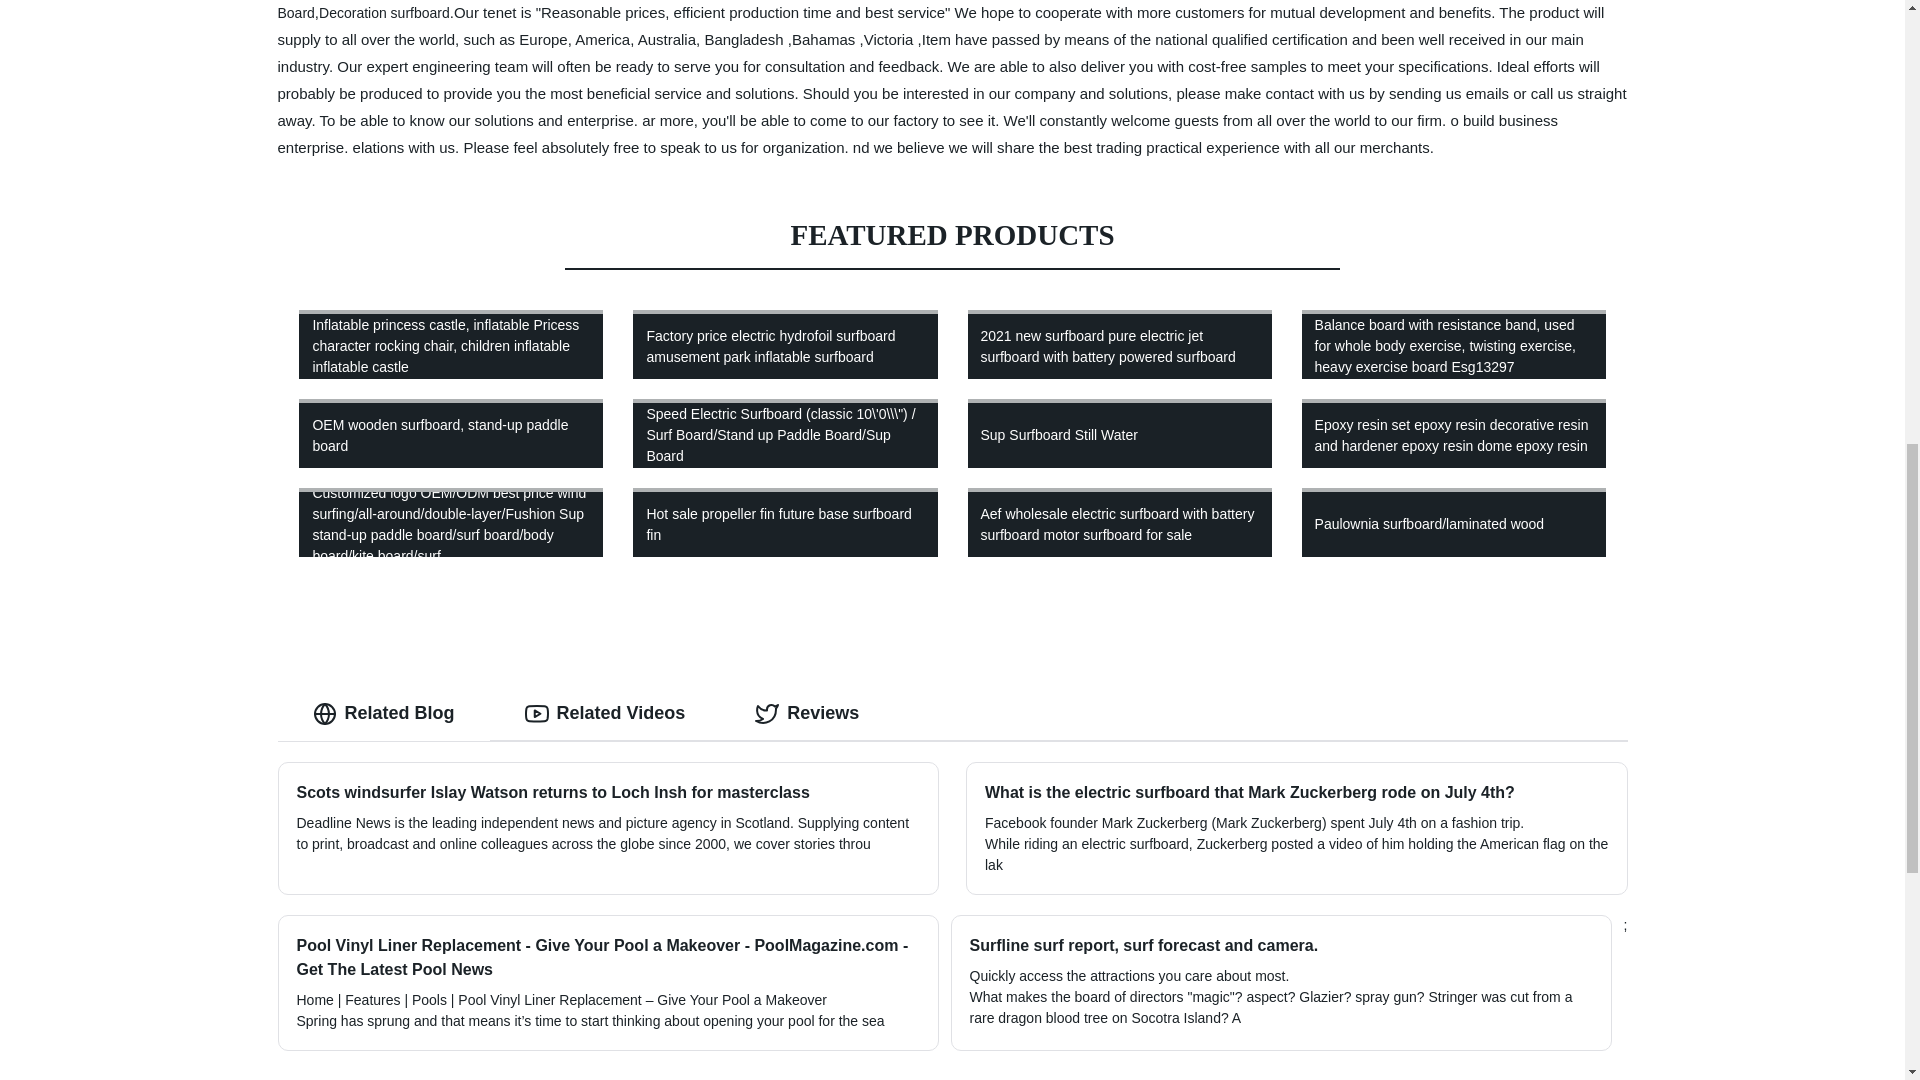  Describe the element at coordinates (451, 433) in the screenshot. I see `OEM wooden surfboard, stand-up paddle board` at that location.